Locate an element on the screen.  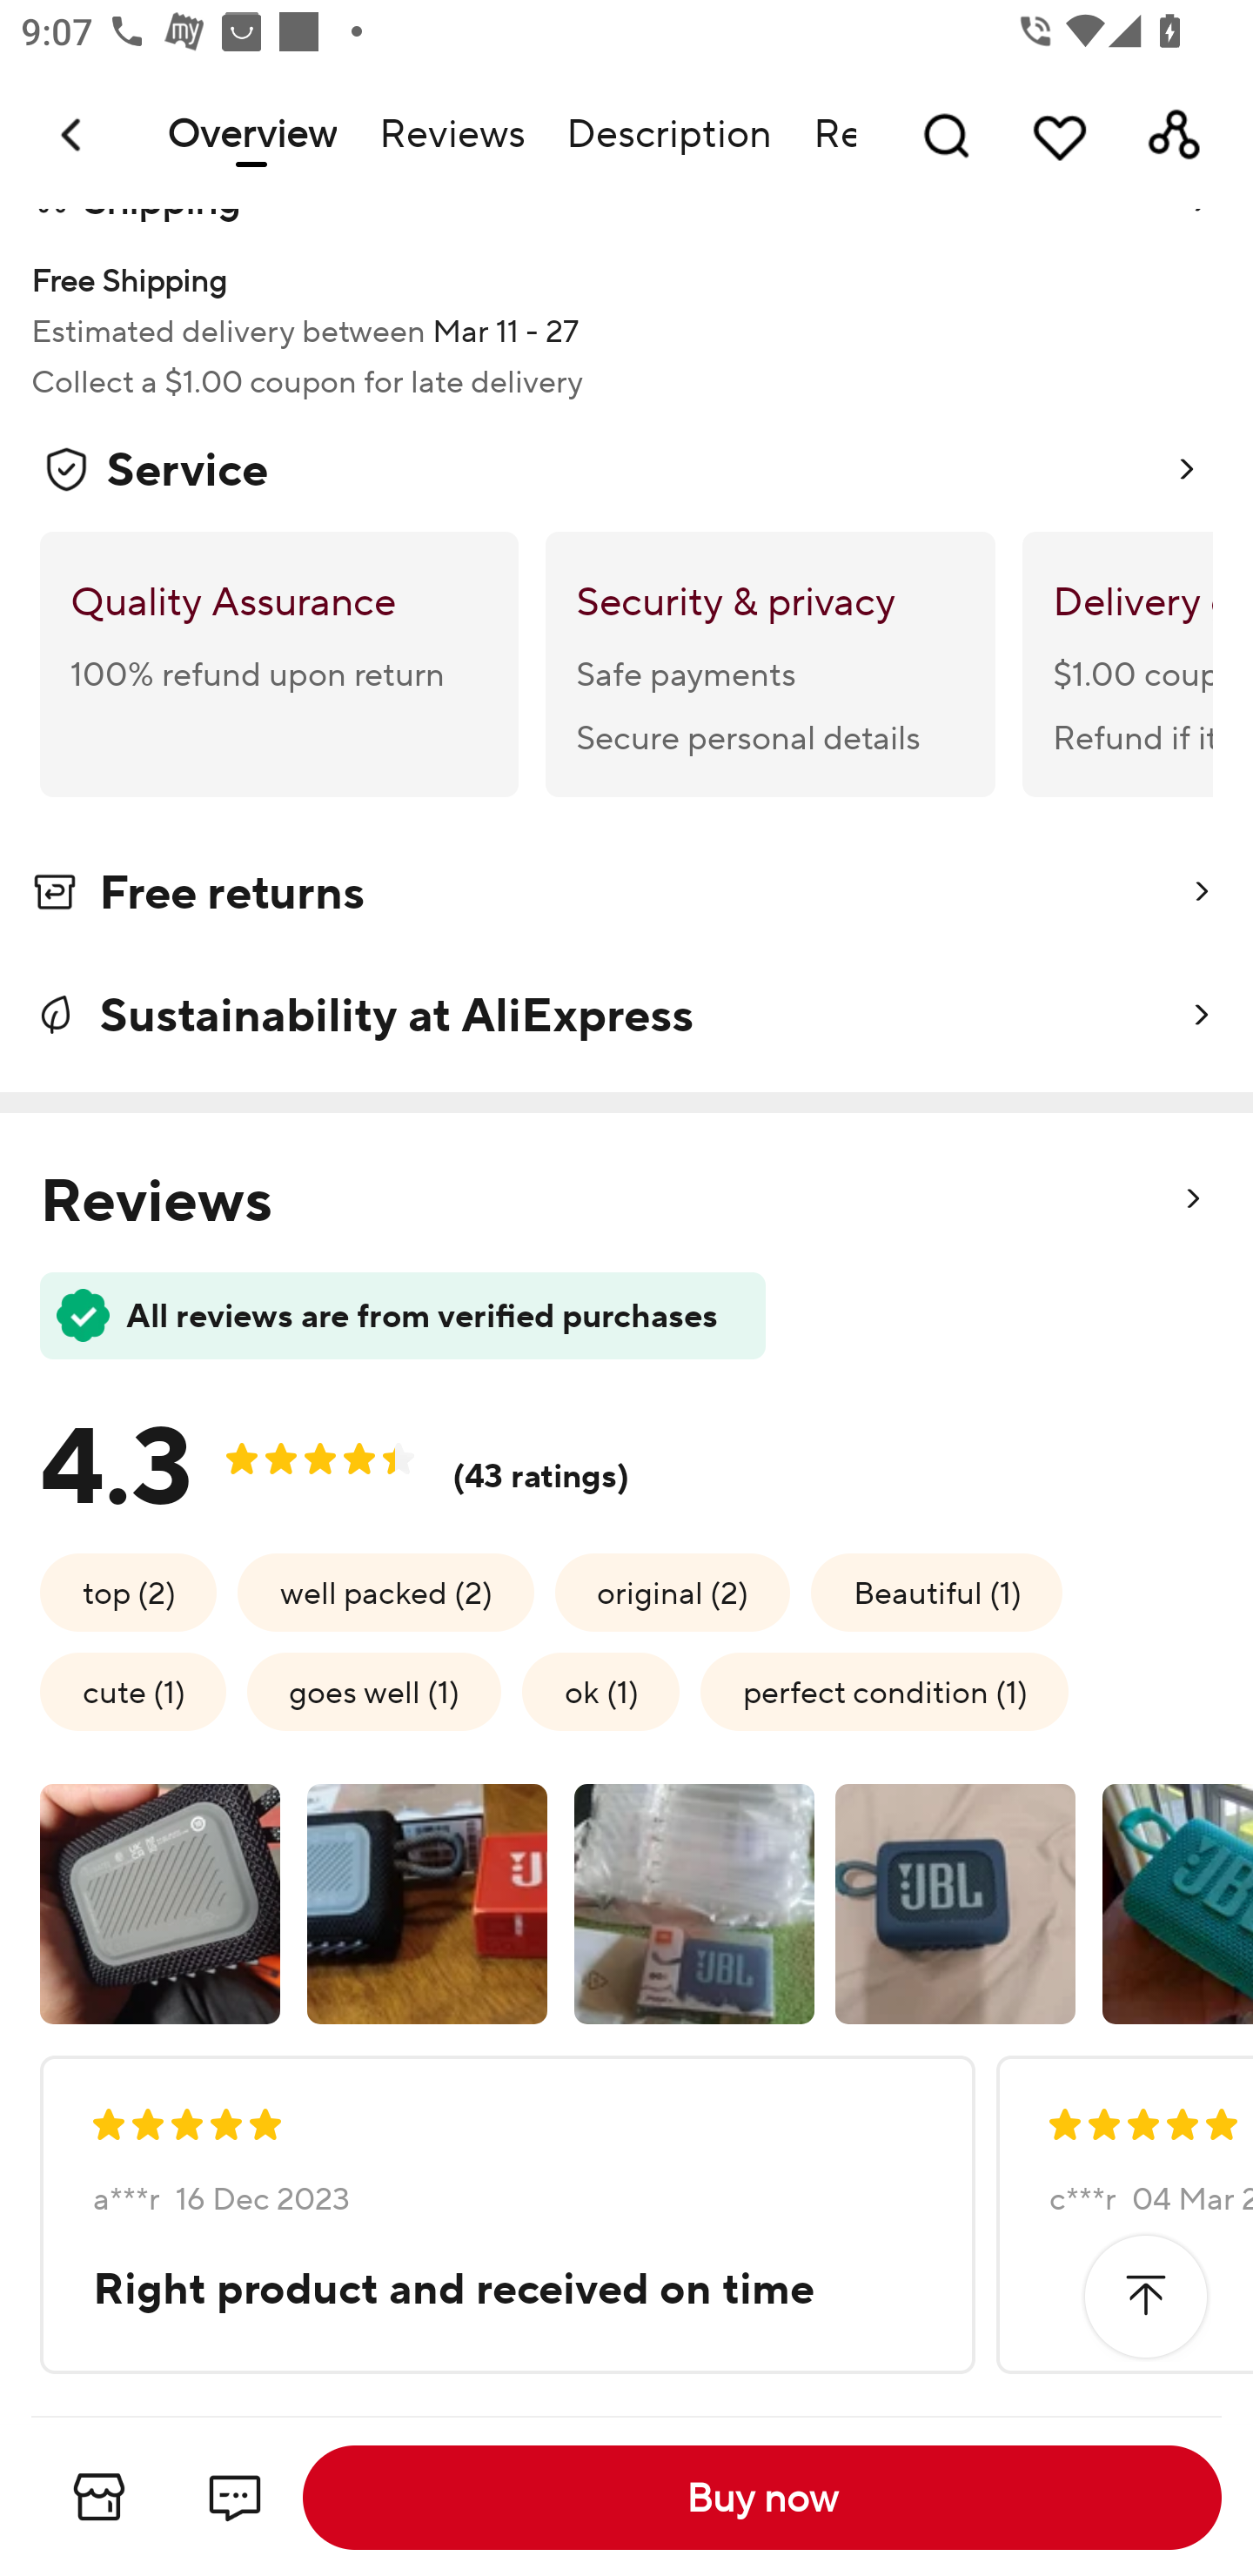
top (2) is located at coordinates (129, 1591).